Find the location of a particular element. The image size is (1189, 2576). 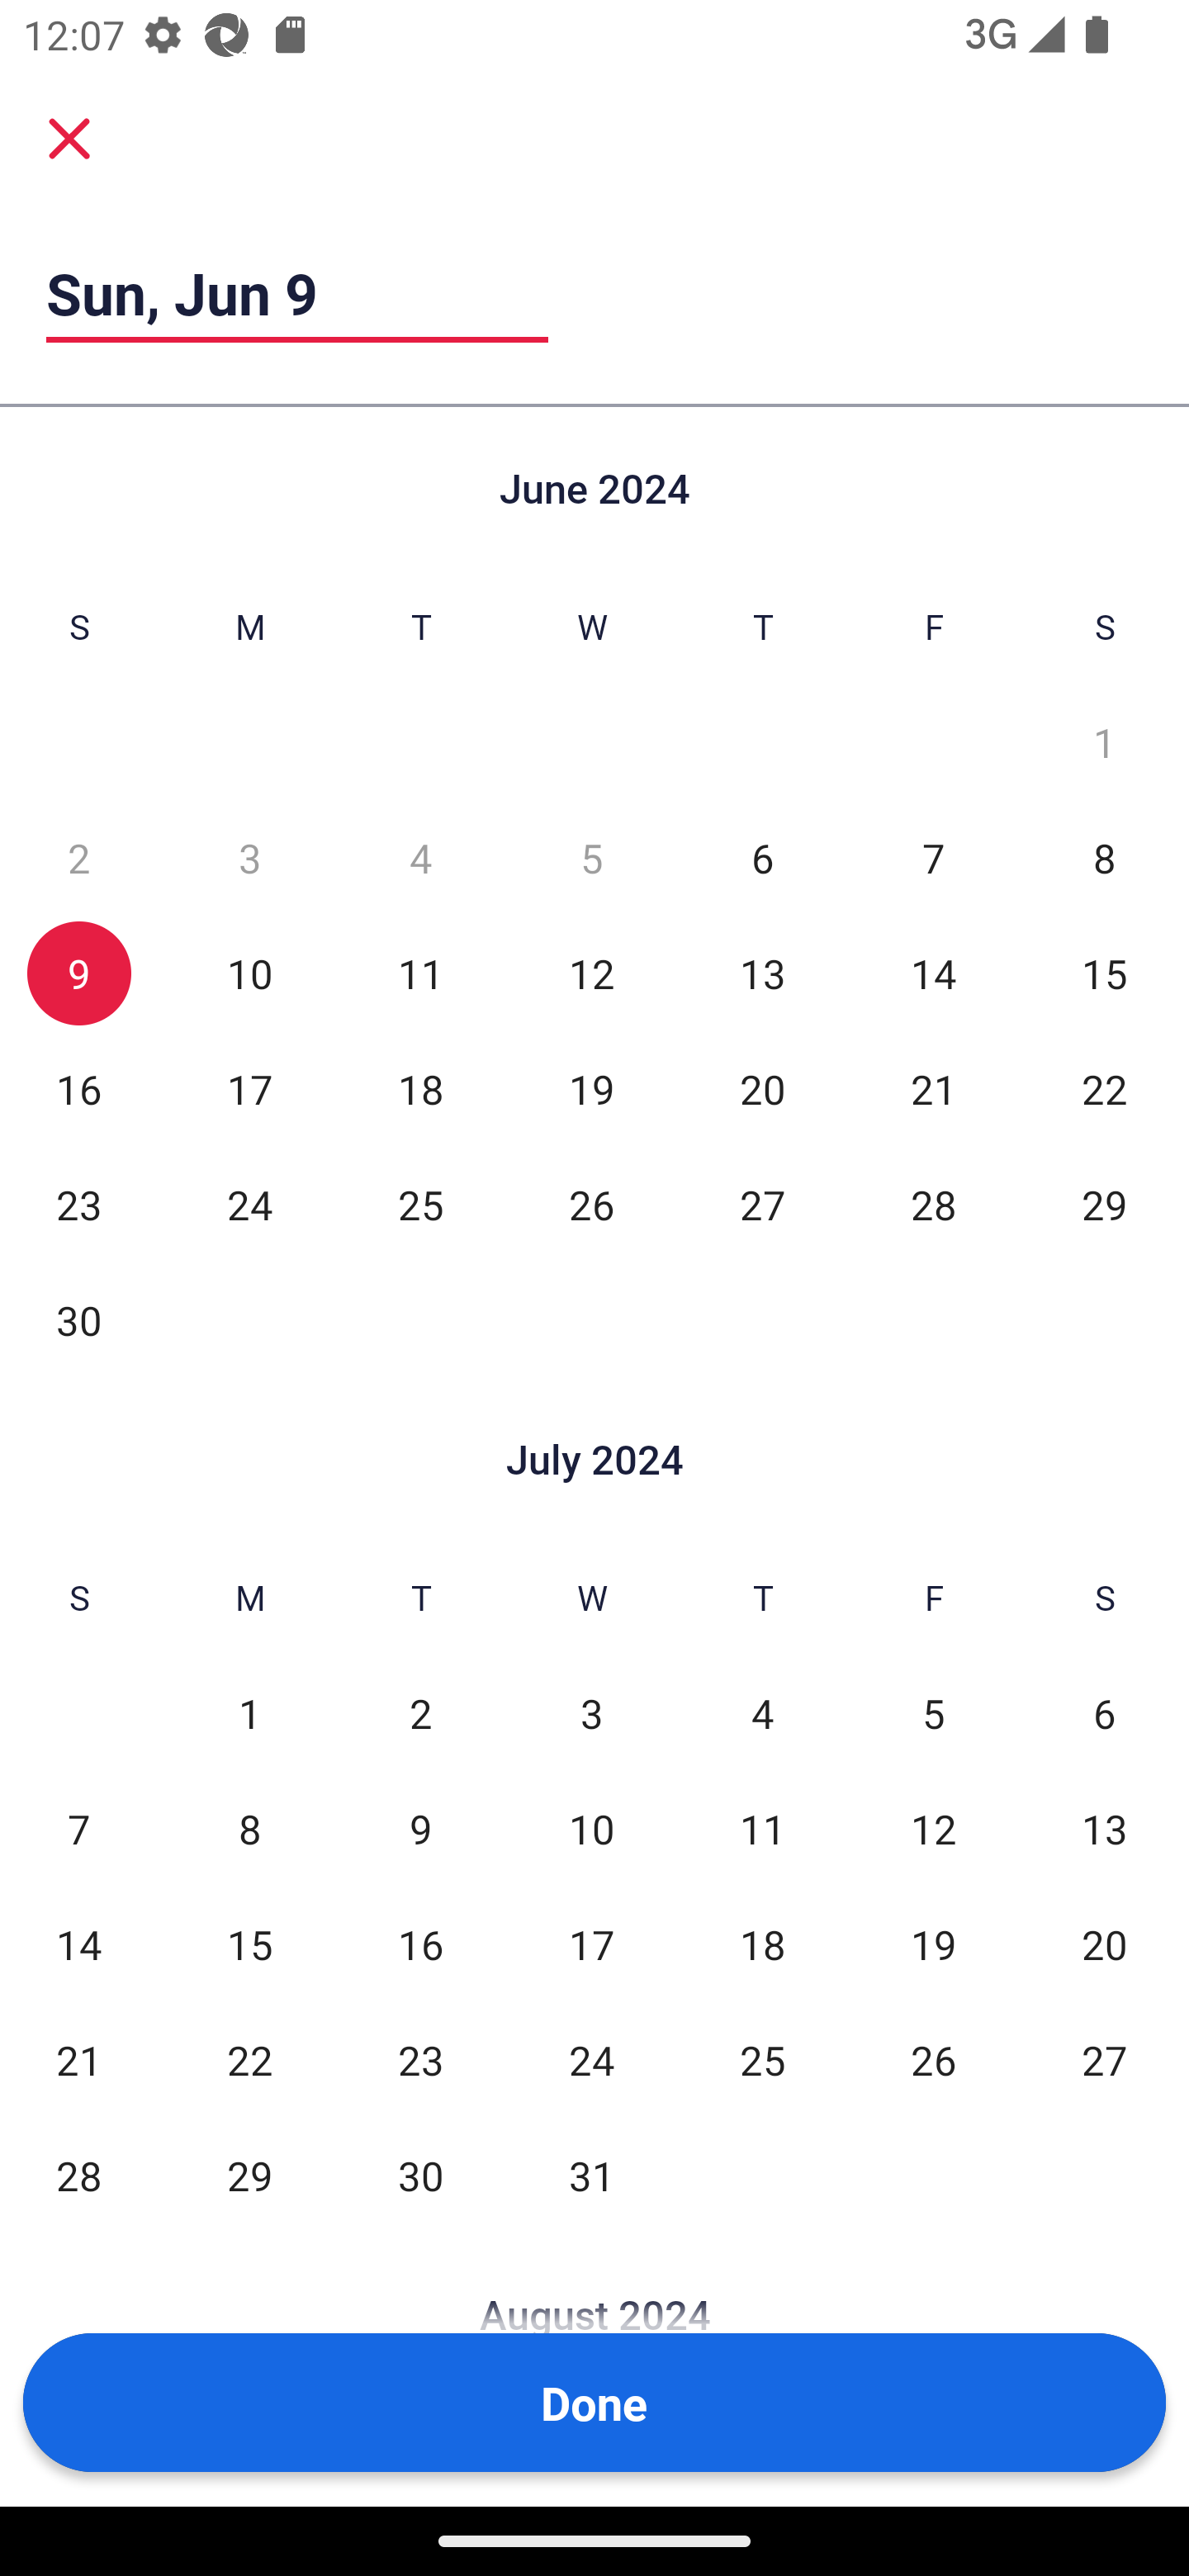

14 Fri, Jun 14, Not Selected is located at coordinates (933, 973).